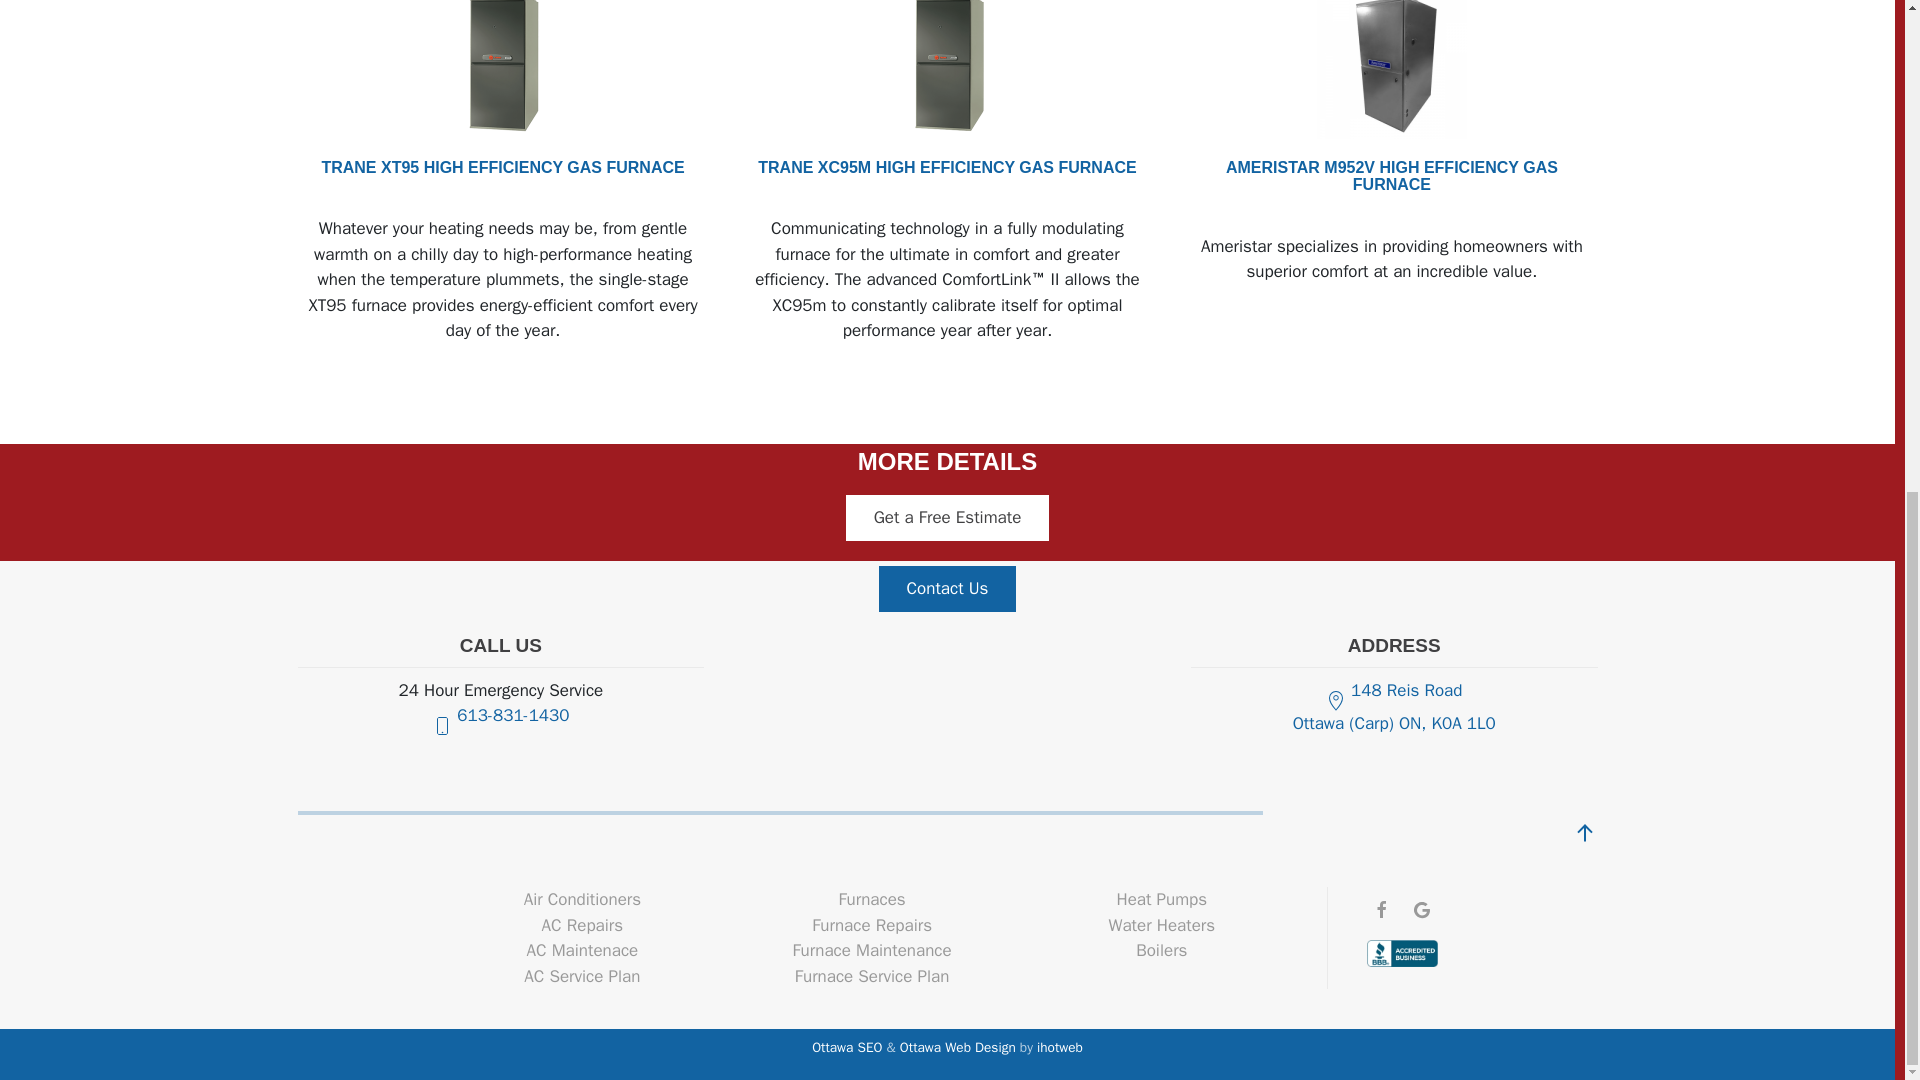  I want to click on Ameristar M952V High Efficiency Gas Furnace, so click(1392, 70).